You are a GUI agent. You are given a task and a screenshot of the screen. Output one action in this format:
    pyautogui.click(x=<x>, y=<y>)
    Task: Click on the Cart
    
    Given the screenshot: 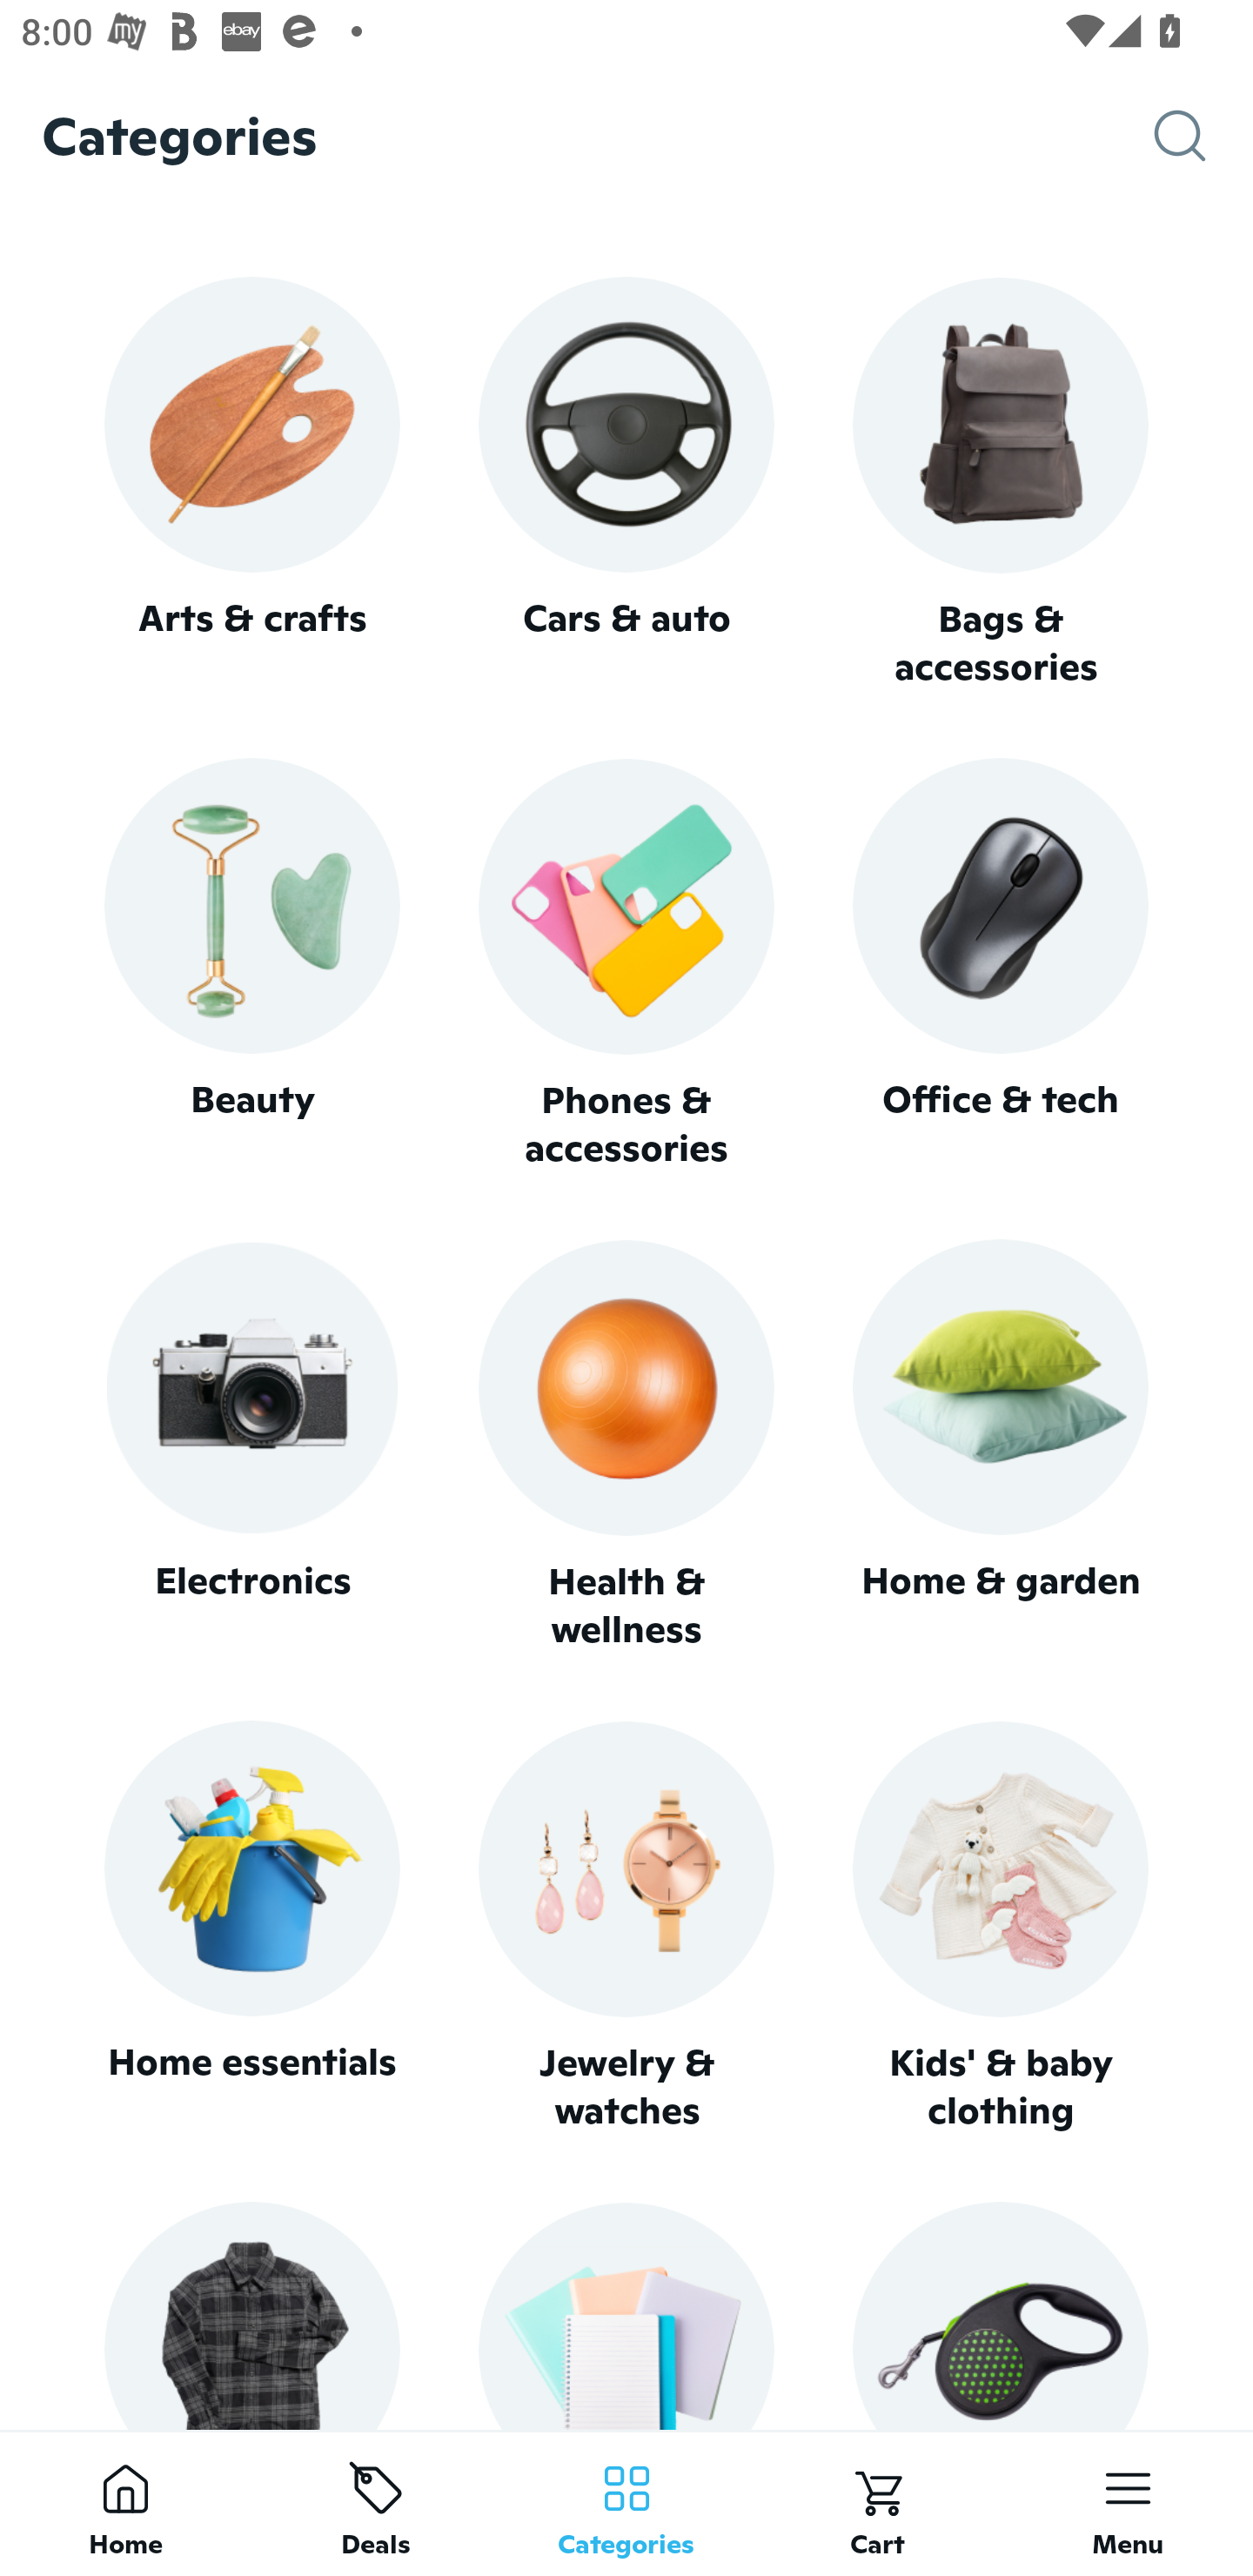 What is the action you would take?
    pyautogui.click(x=877, y=2503)
    